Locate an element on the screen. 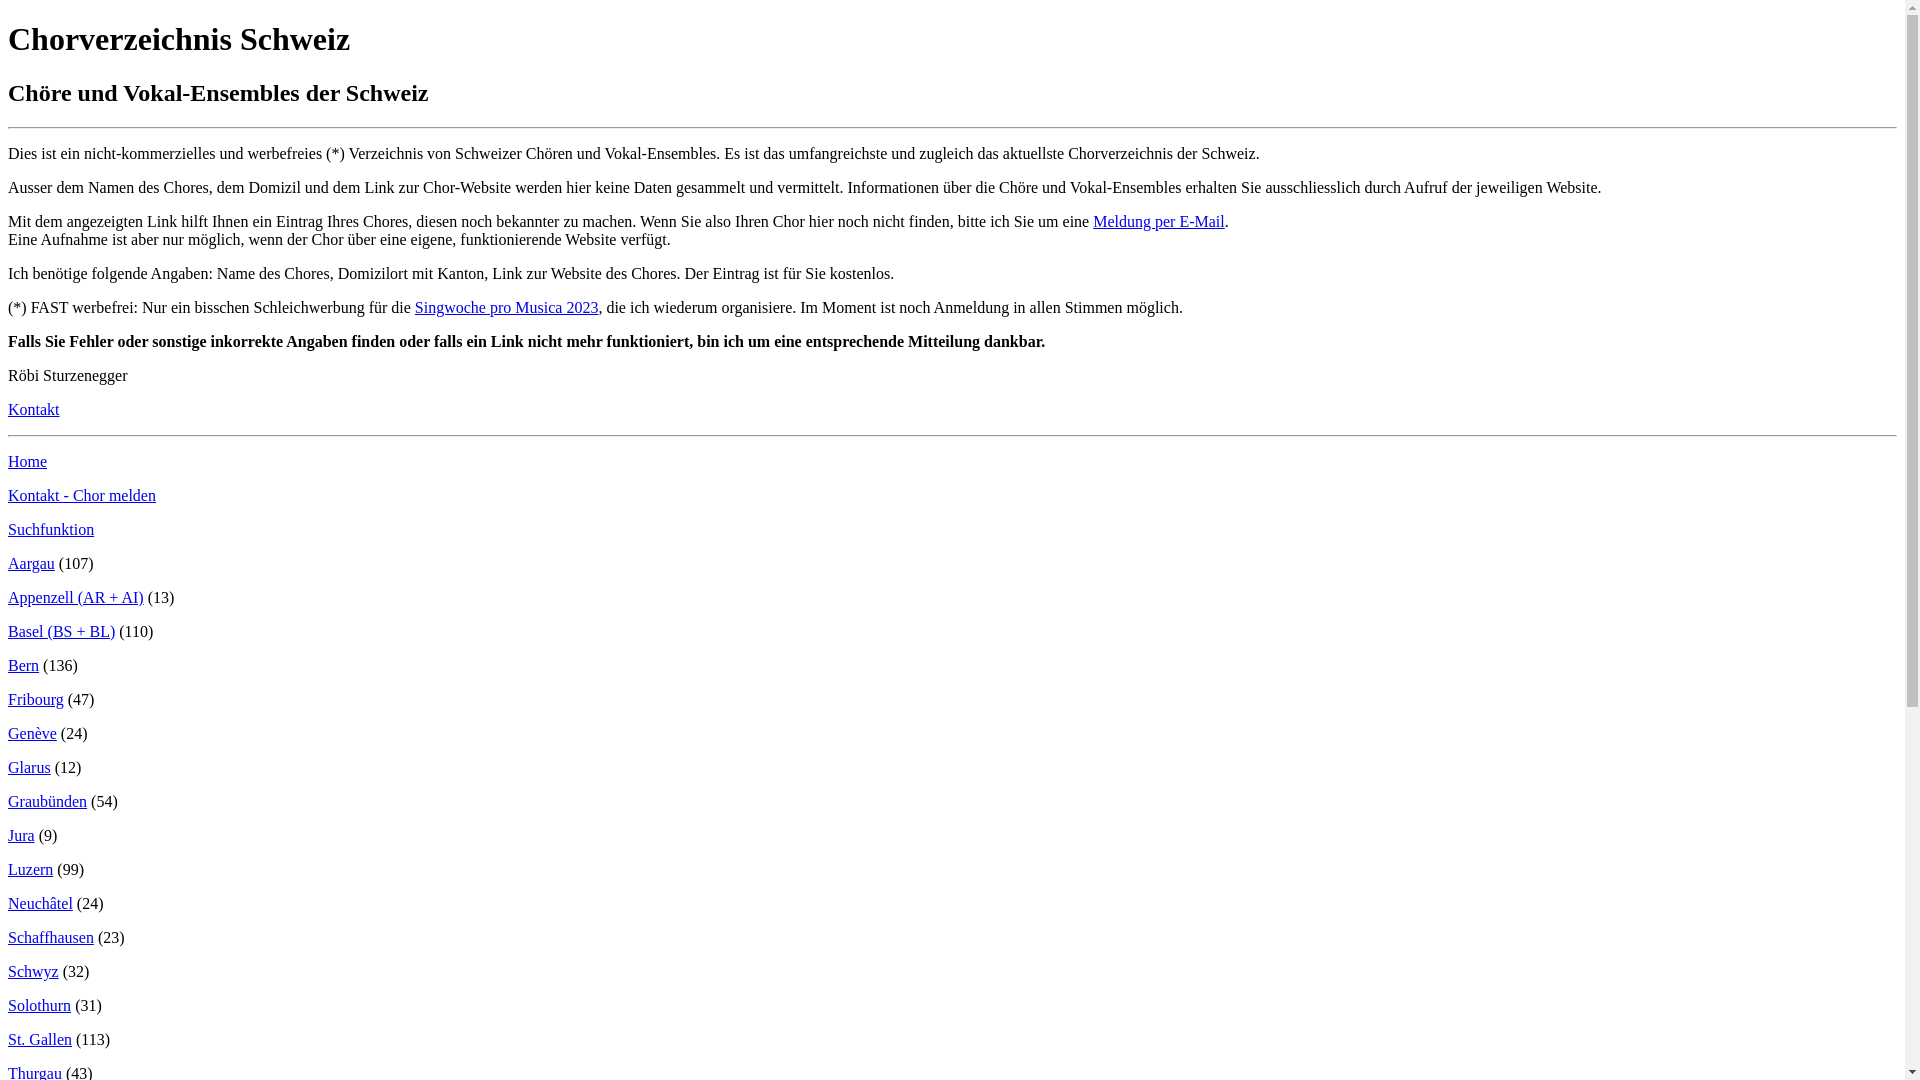  Kontakt - Chor melden is located at coordinates (82, 496).